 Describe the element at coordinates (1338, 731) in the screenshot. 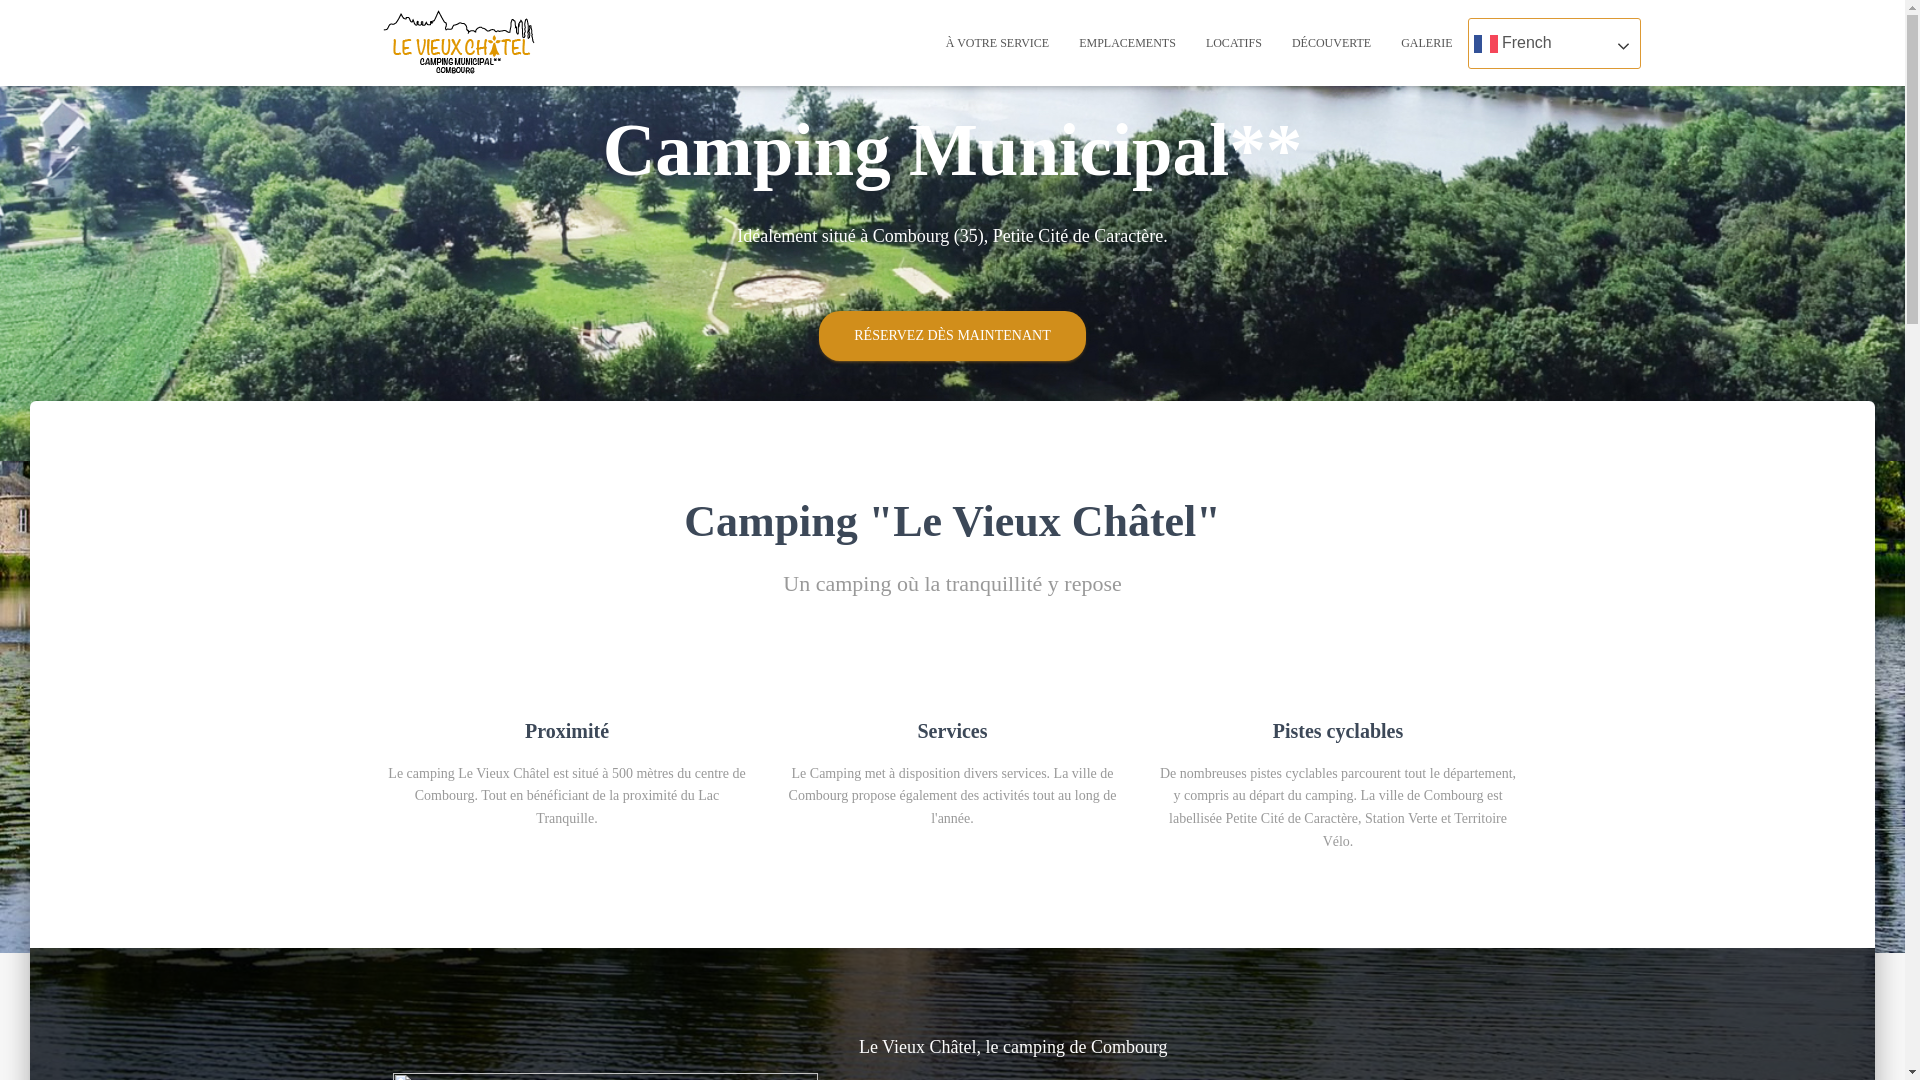

I see `Pistes cyclables` at that location.